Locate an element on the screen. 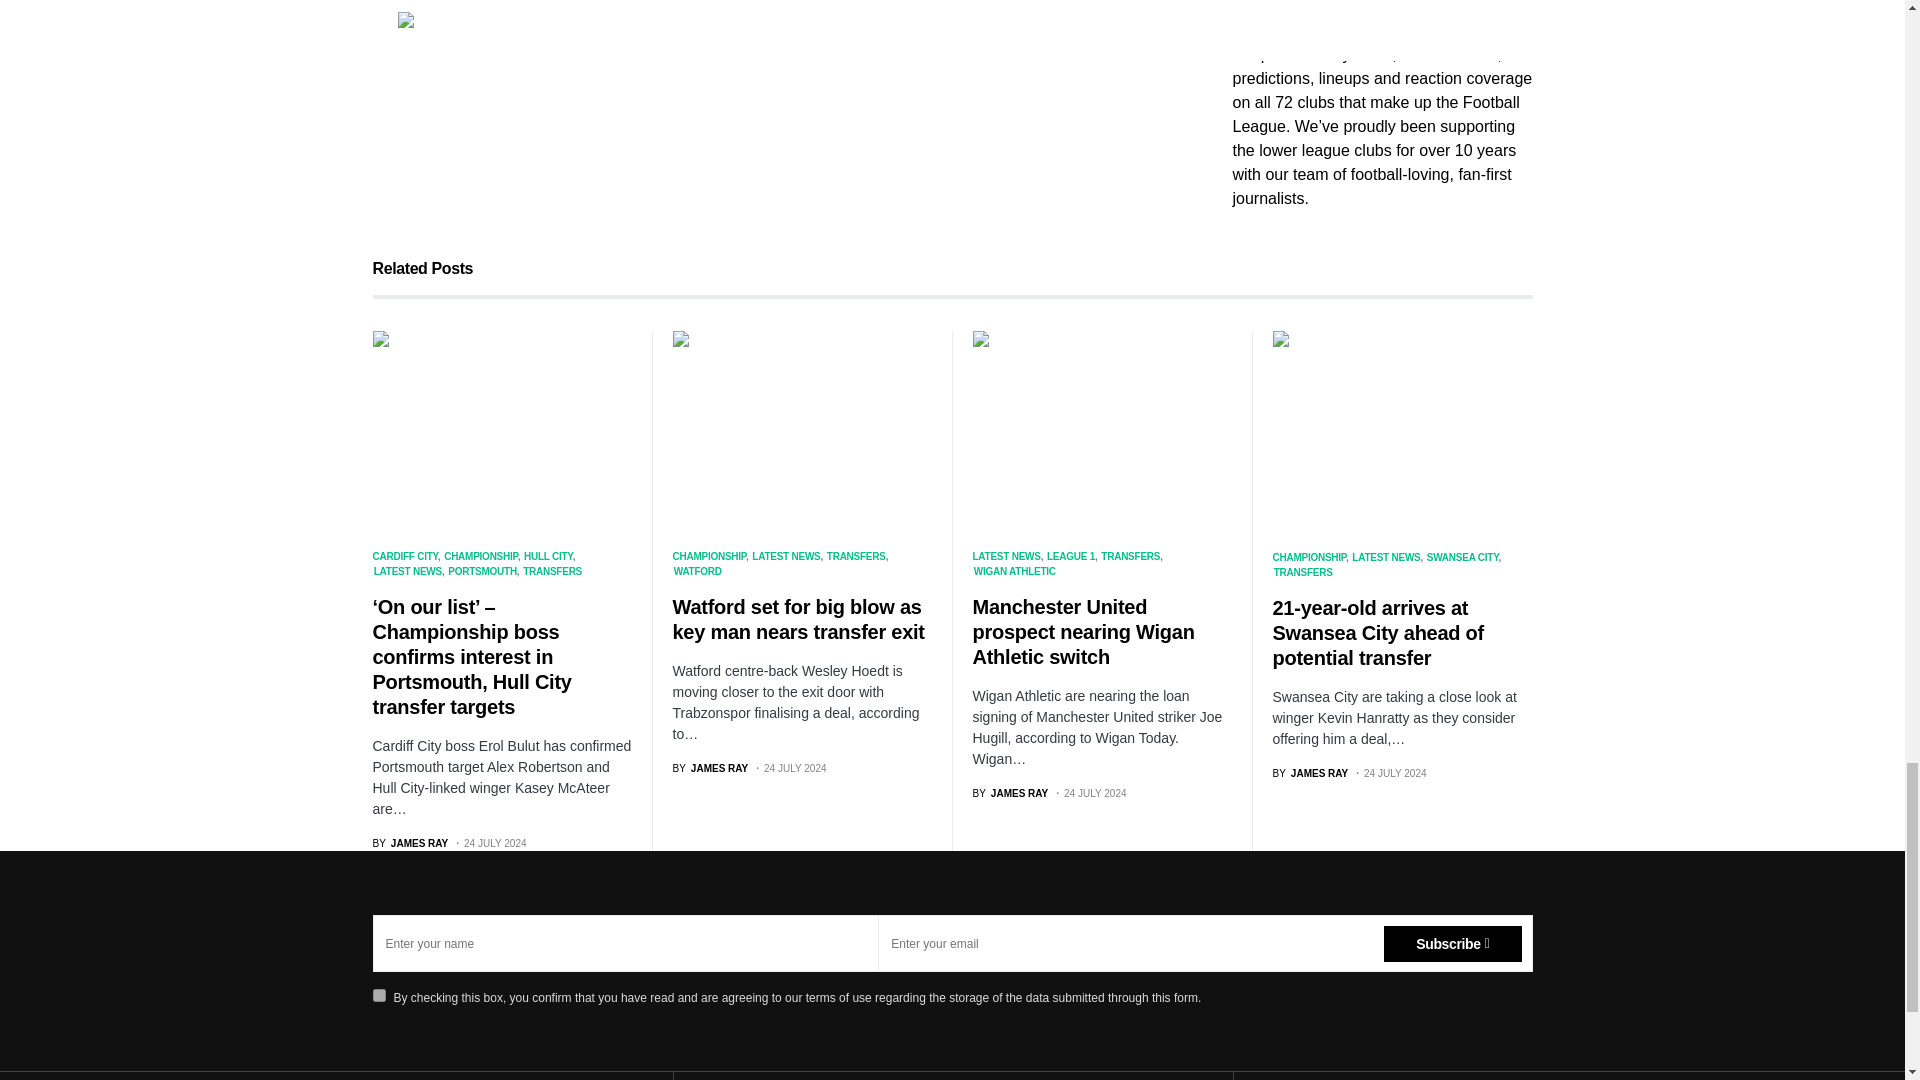 This screenshot has height=1080, width=1920. View all posts by James Ray is located at coordinates (1309, 772).